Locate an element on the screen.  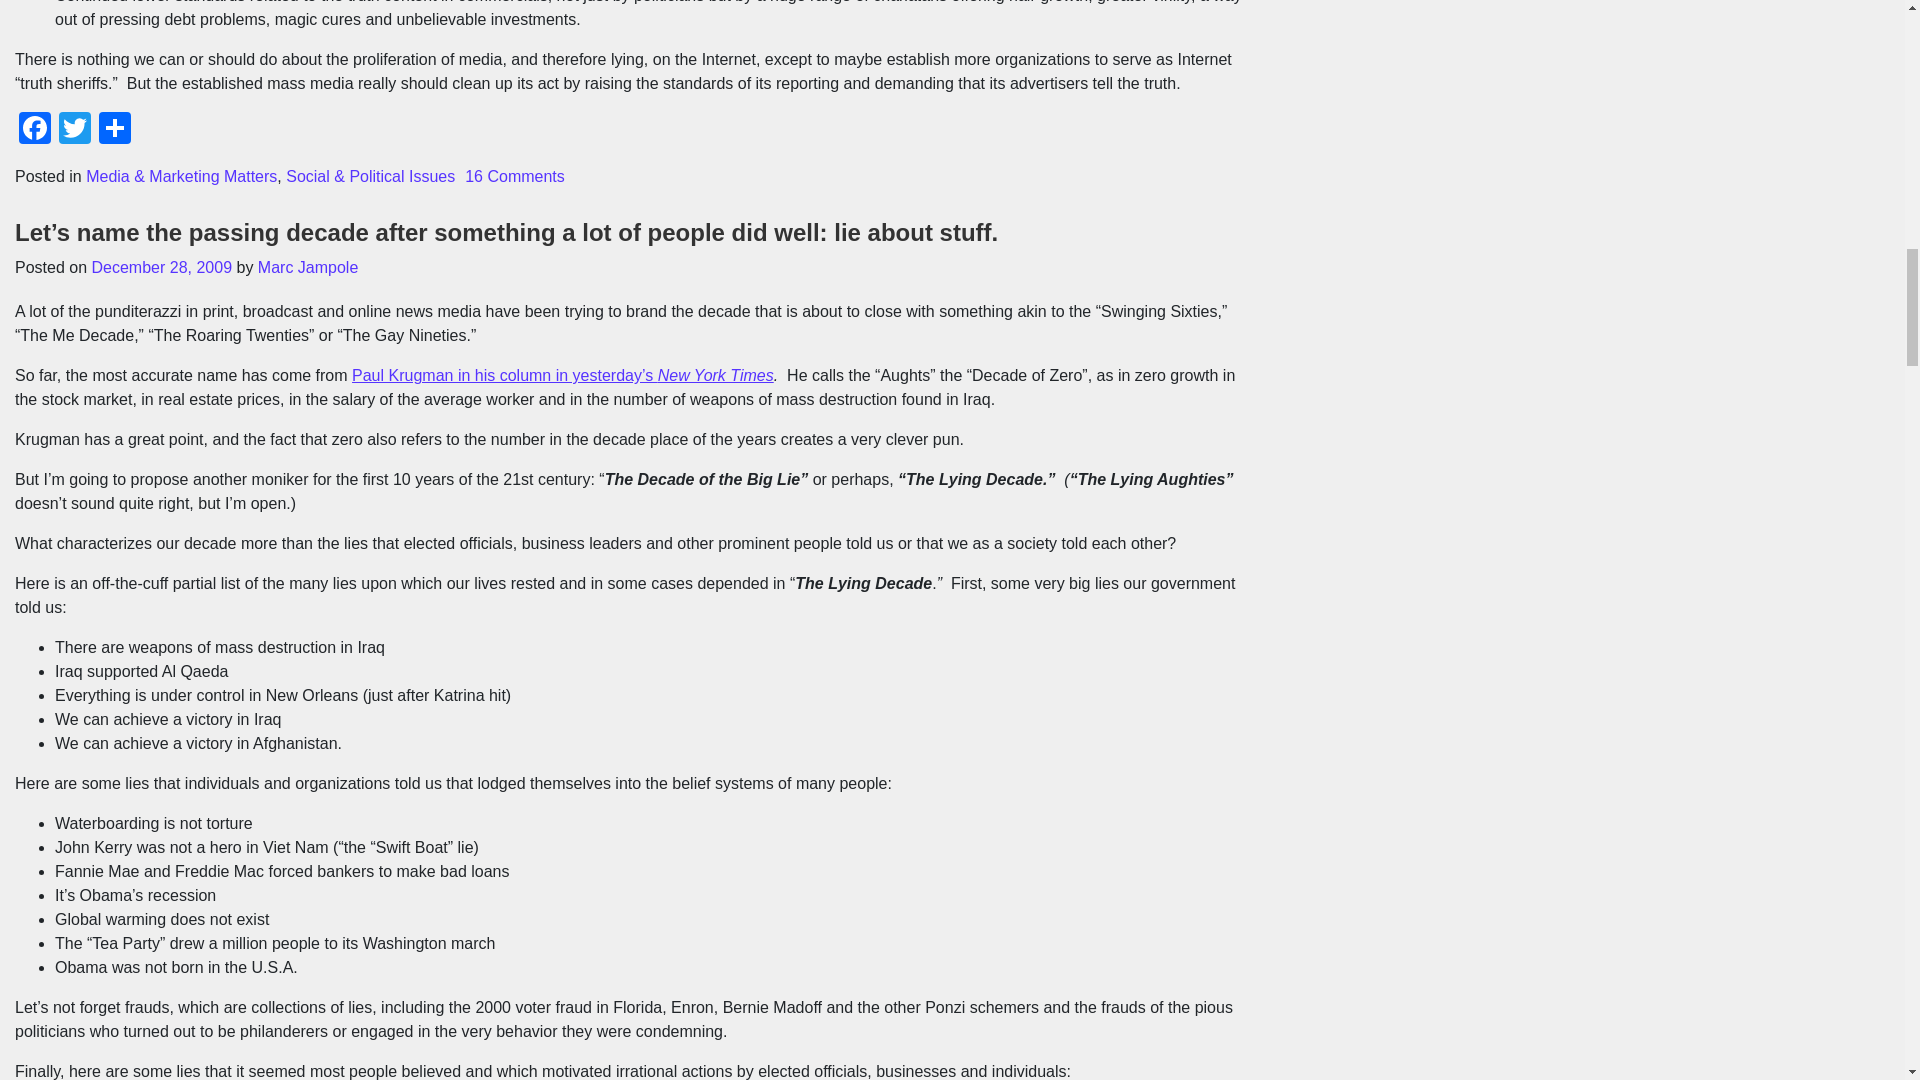
December 28, 2009 is located at coordinates (162, 268).